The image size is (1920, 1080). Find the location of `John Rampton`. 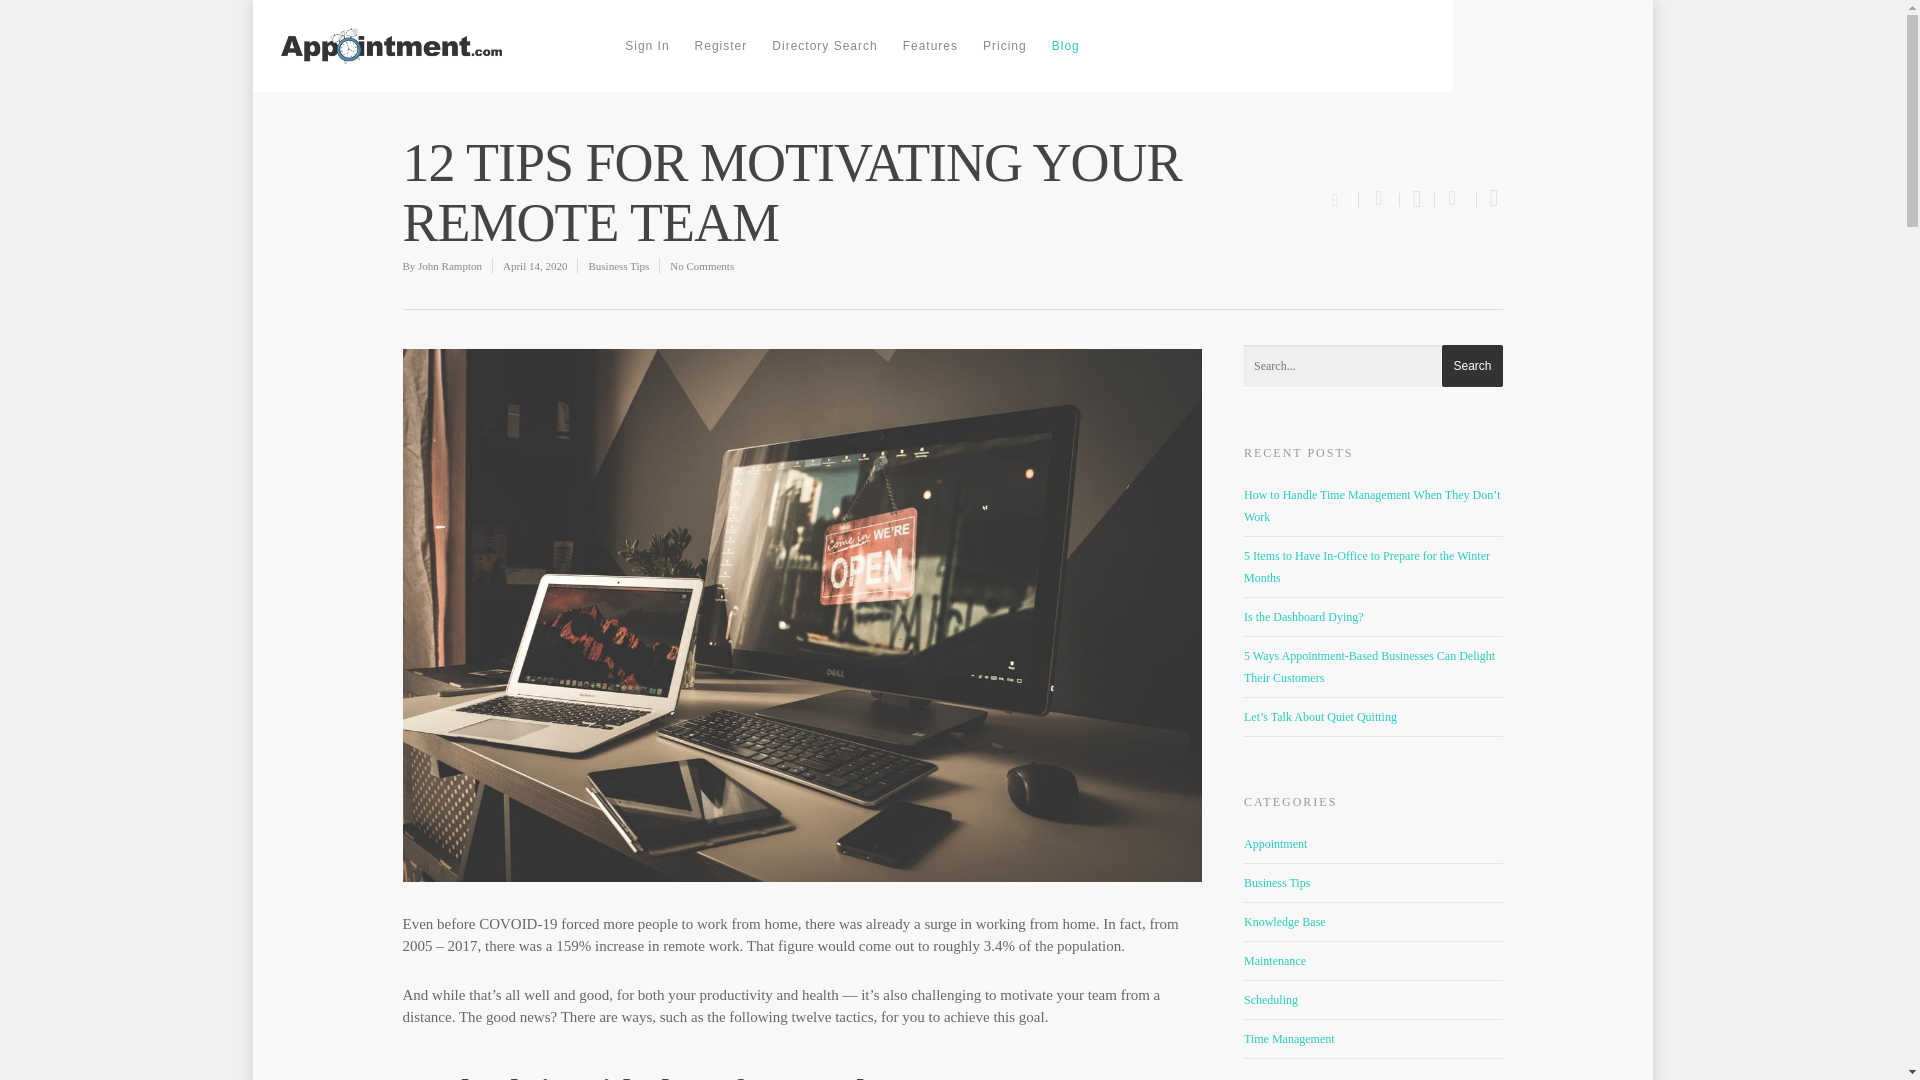

John Rampton is located at coordinates (450, 266).